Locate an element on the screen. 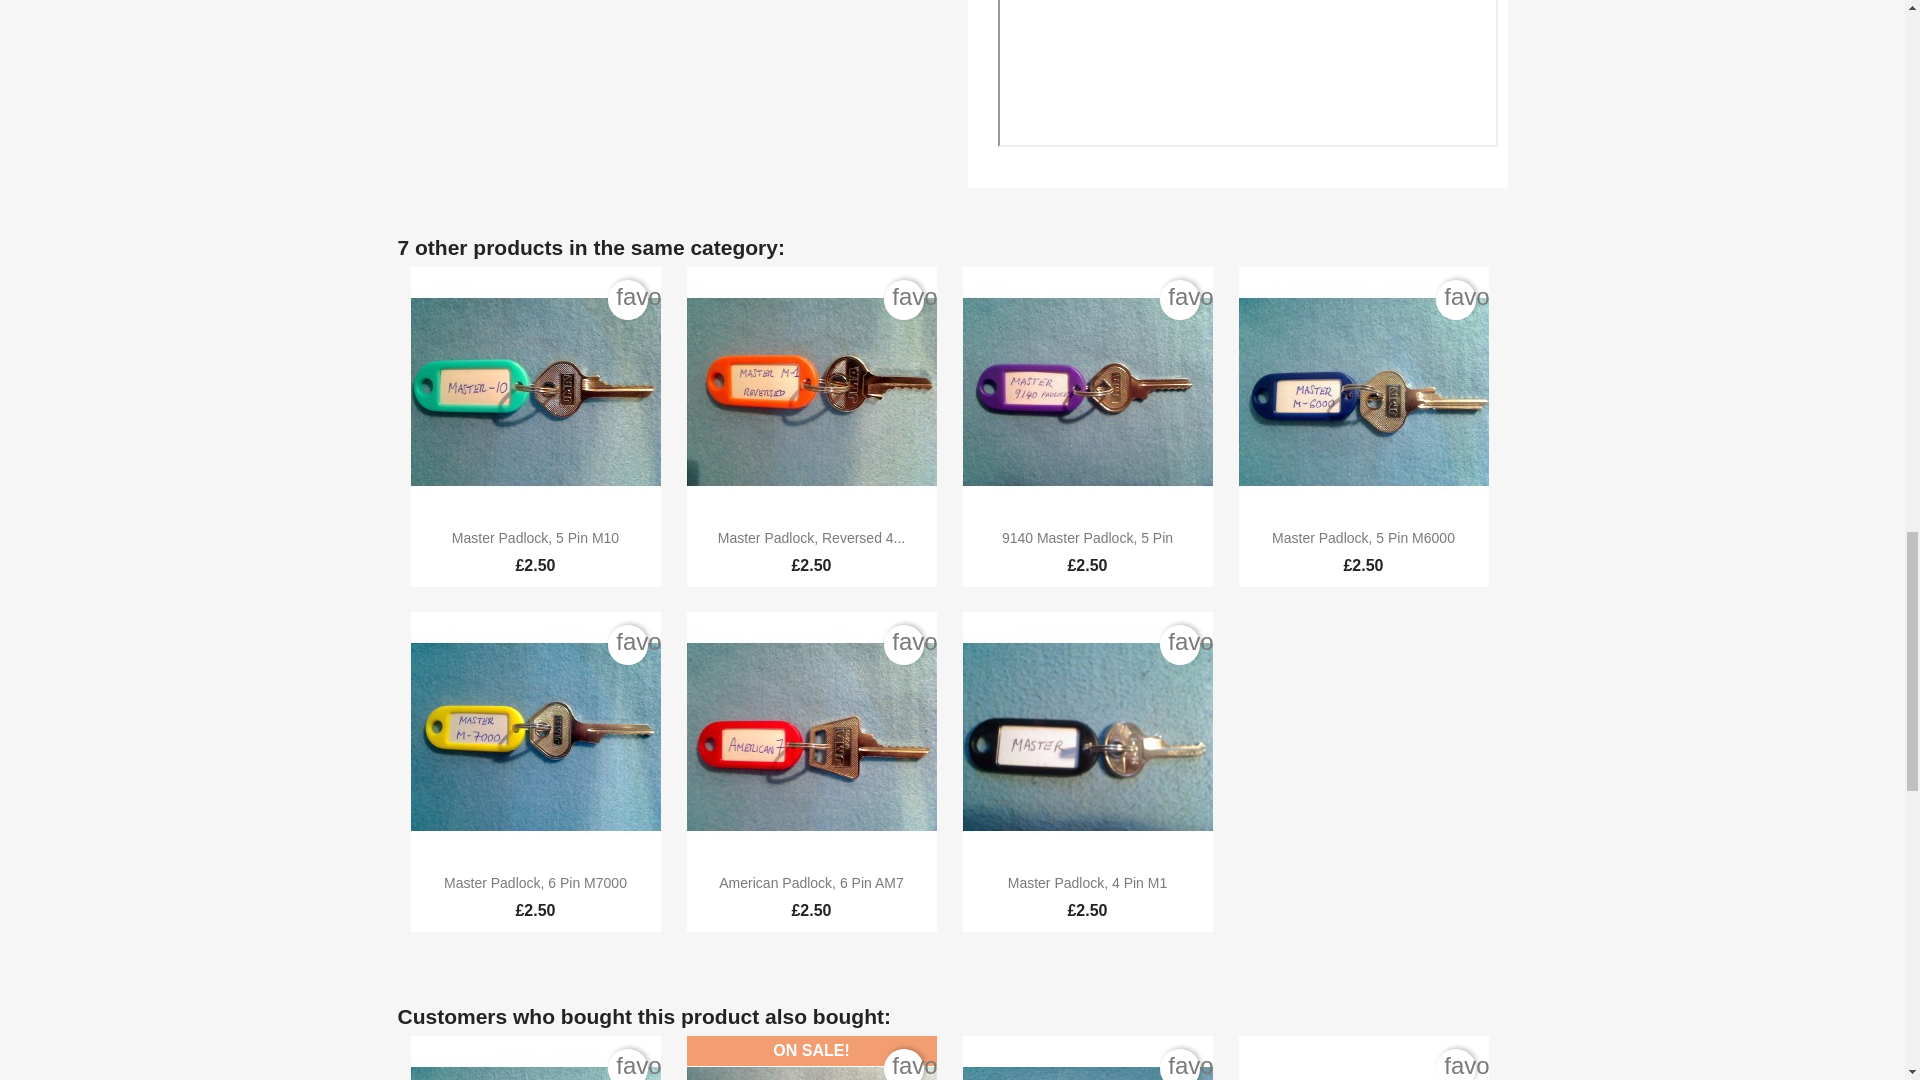 This screenshot has height=1080, width=1920. Master Padlock, 5 Pin M10 is located at coordinates (534, 538).